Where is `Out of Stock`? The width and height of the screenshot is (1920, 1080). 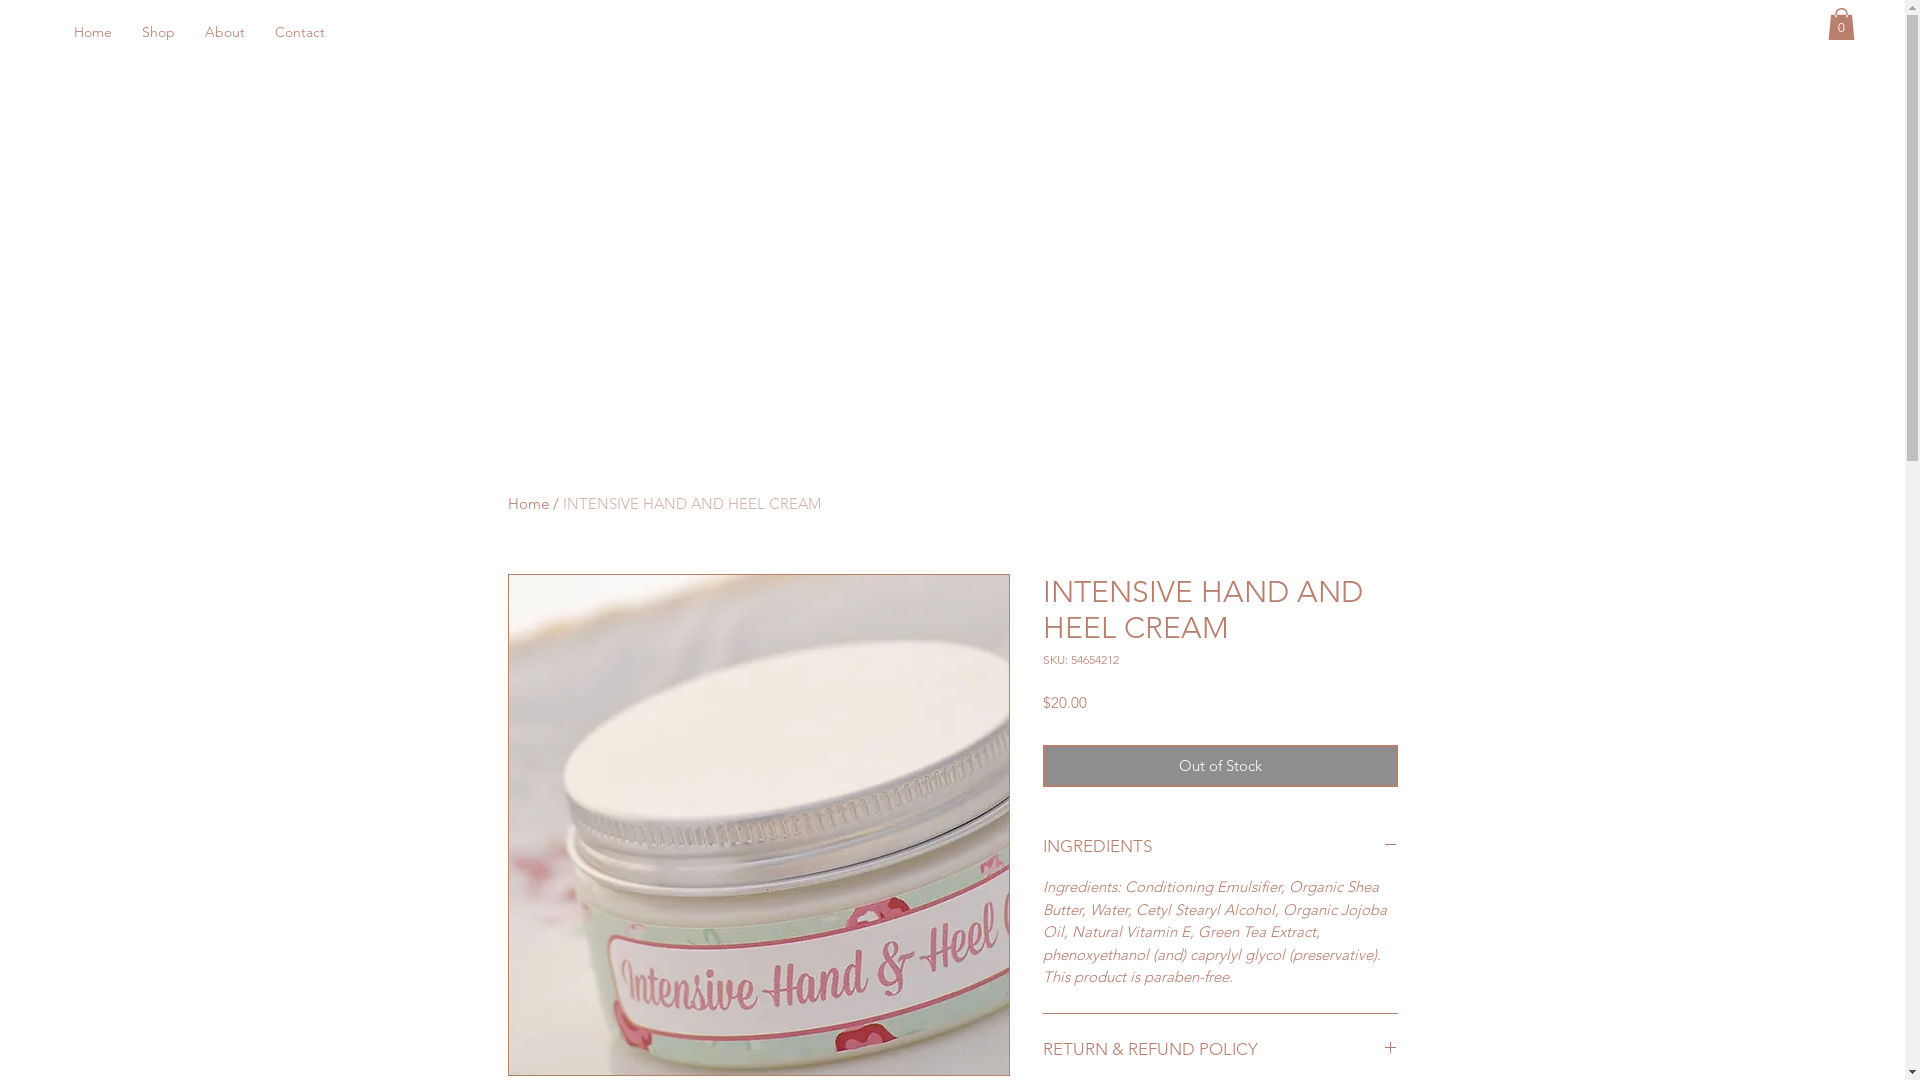
Out of Stock is located at coordinates (1220, 766).